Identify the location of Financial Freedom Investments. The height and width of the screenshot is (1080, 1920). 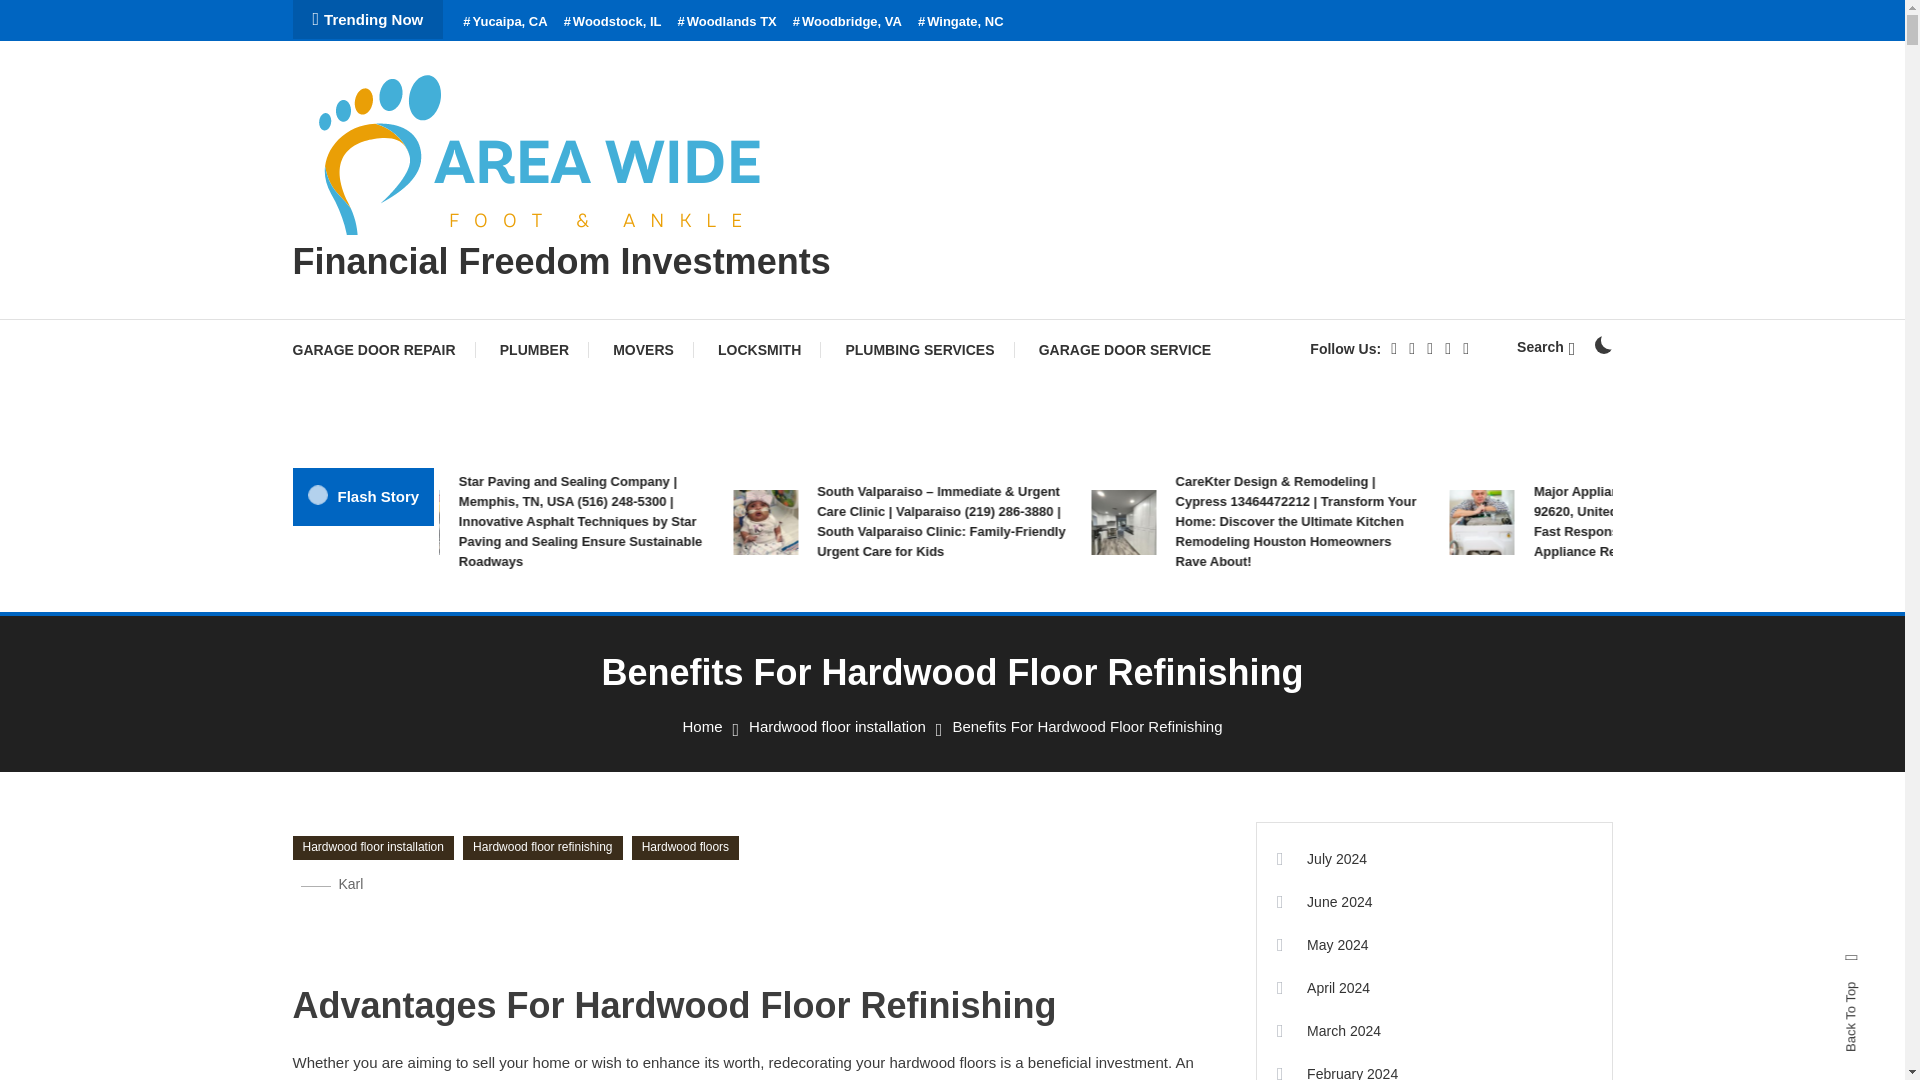
(560, 260).